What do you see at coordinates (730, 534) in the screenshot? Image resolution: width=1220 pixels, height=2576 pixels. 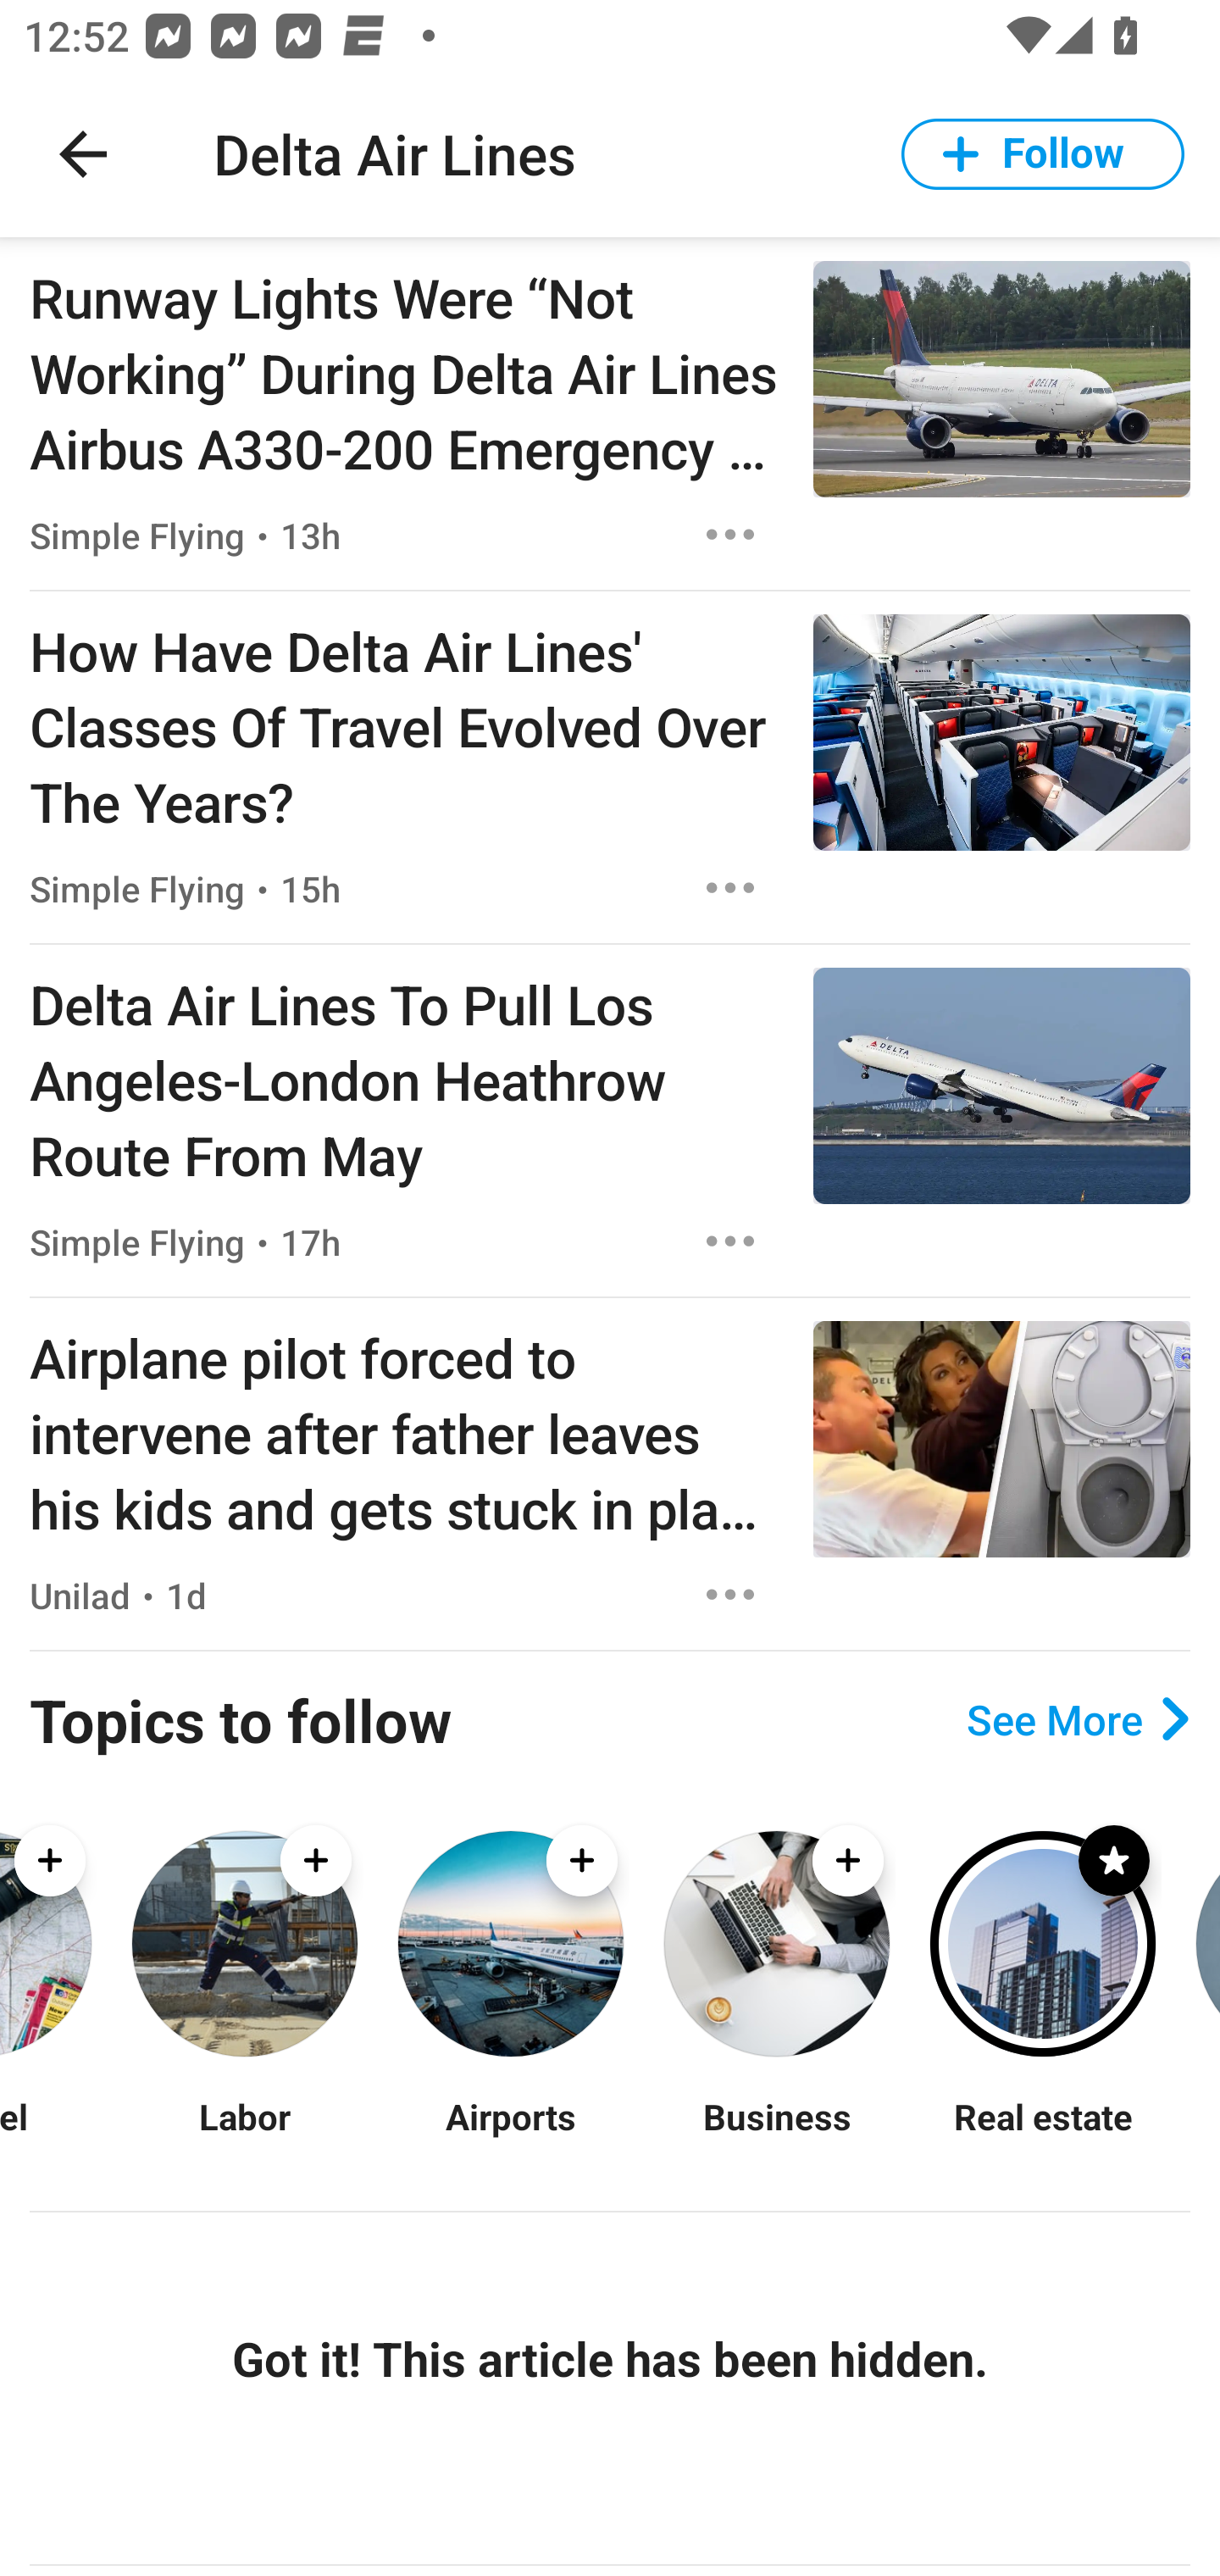 I see `Options` at bounding box center [730, 534].